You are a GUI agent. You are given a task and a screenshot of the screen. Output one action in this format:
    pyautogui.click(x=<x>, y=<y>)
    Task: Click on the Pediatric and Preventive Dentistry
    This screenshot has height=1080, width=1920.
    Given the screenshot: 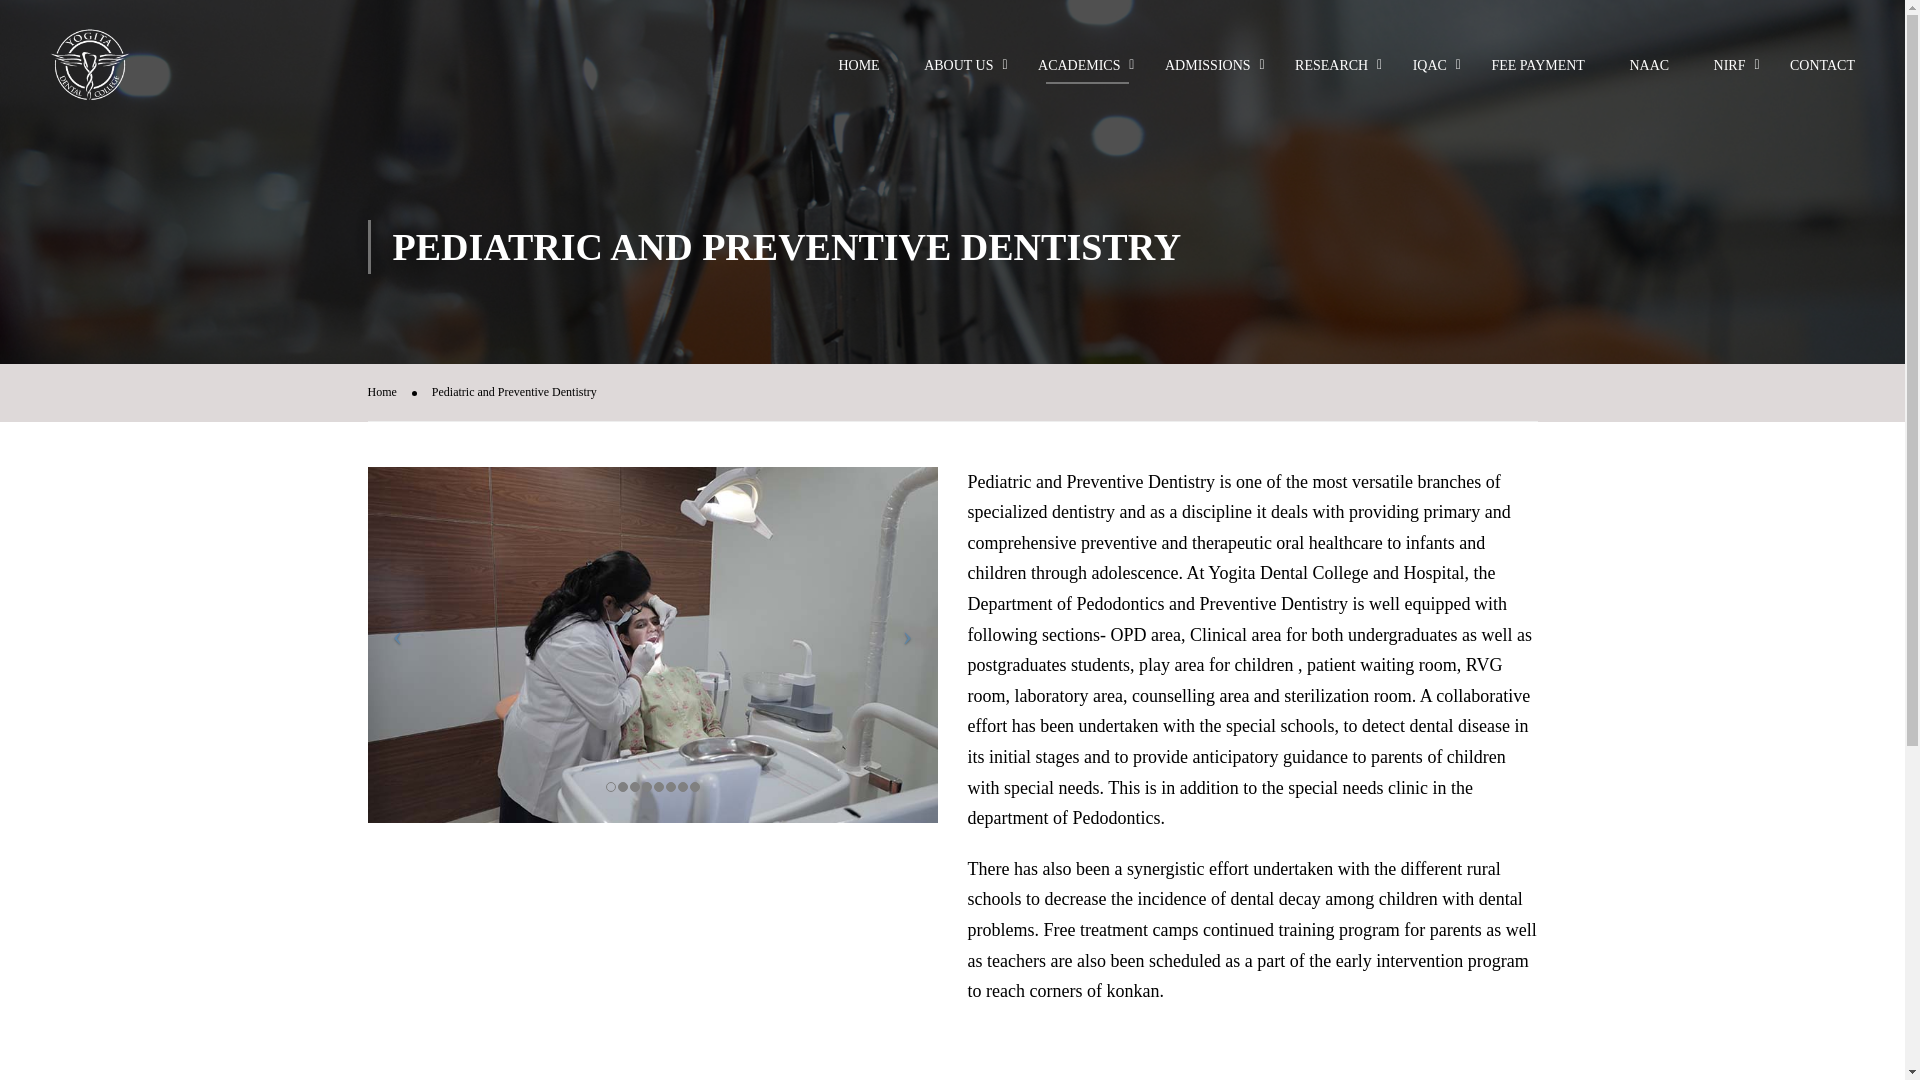 What is the action you would take?
    pyautogui.click(x=514, y=391)
    